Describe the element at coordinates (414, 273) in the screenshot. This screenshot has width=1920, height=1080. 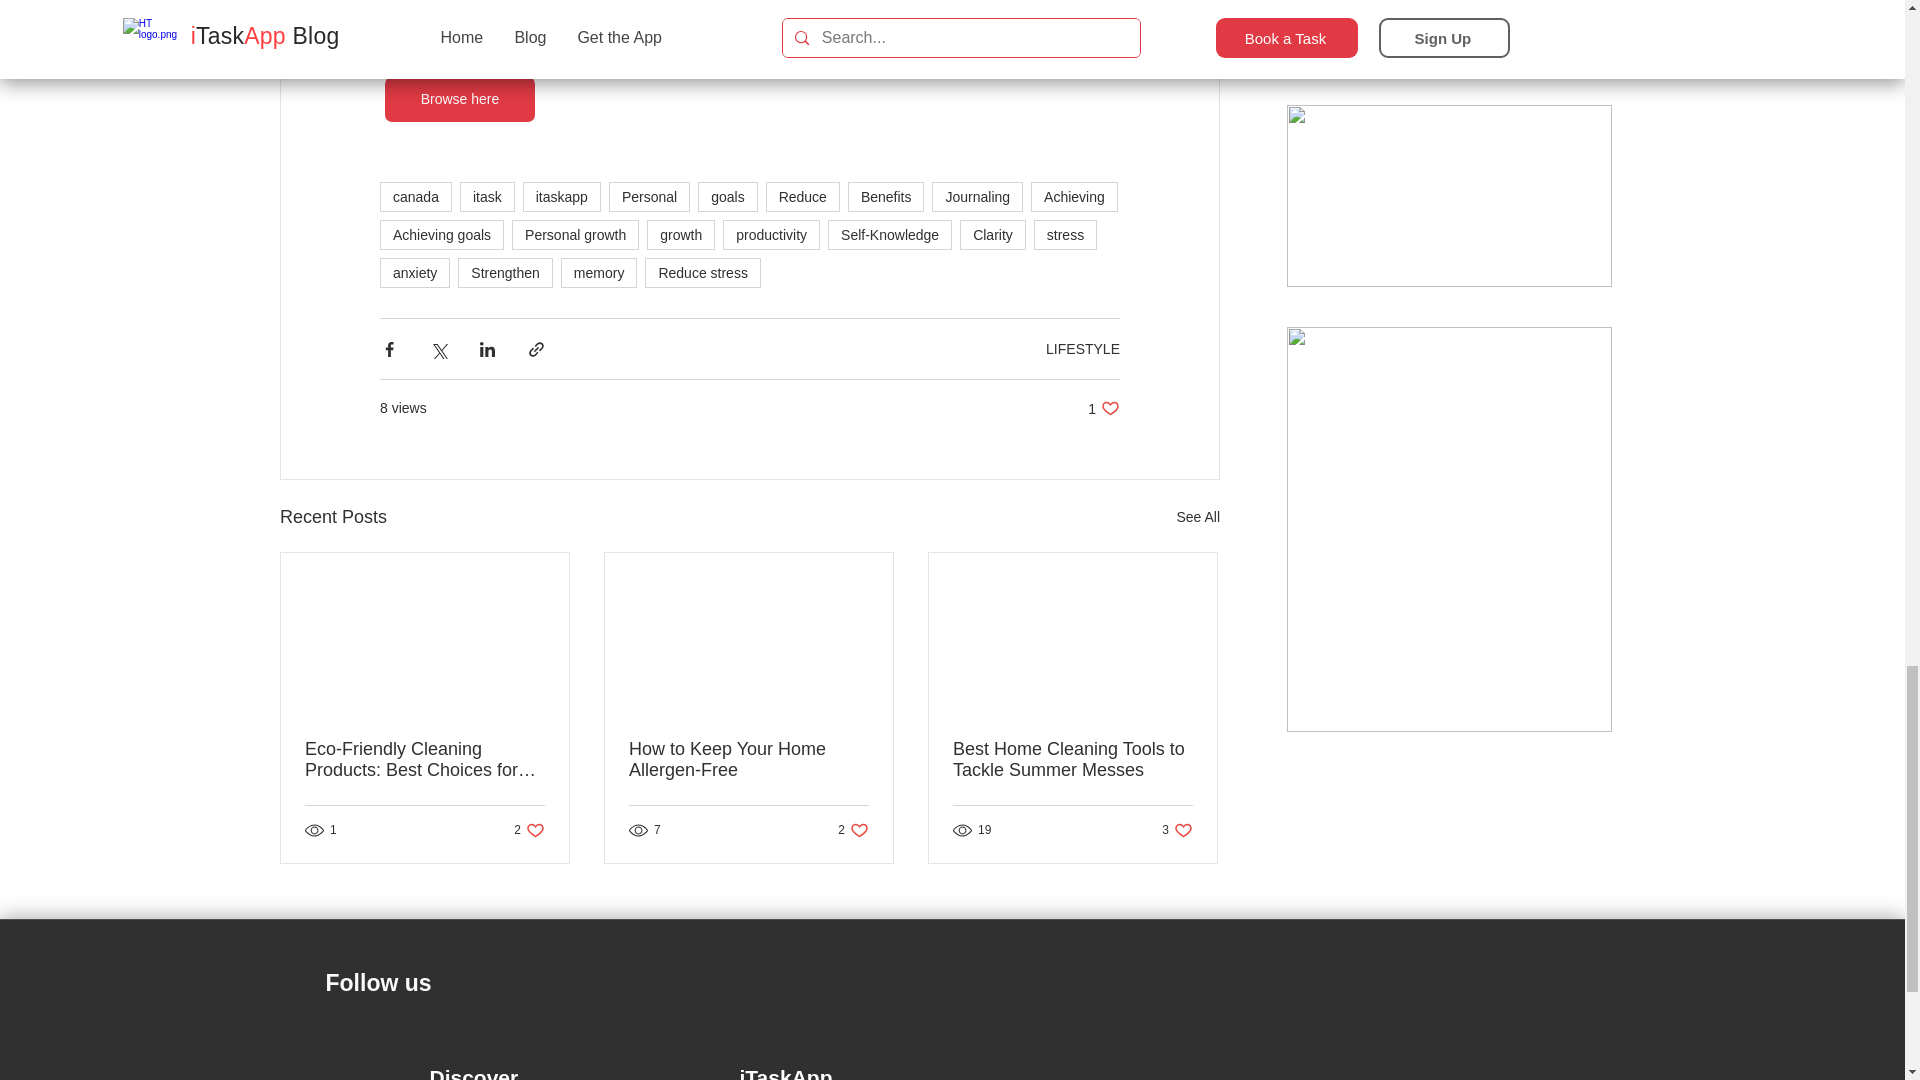
I see `anxiety` at that location.